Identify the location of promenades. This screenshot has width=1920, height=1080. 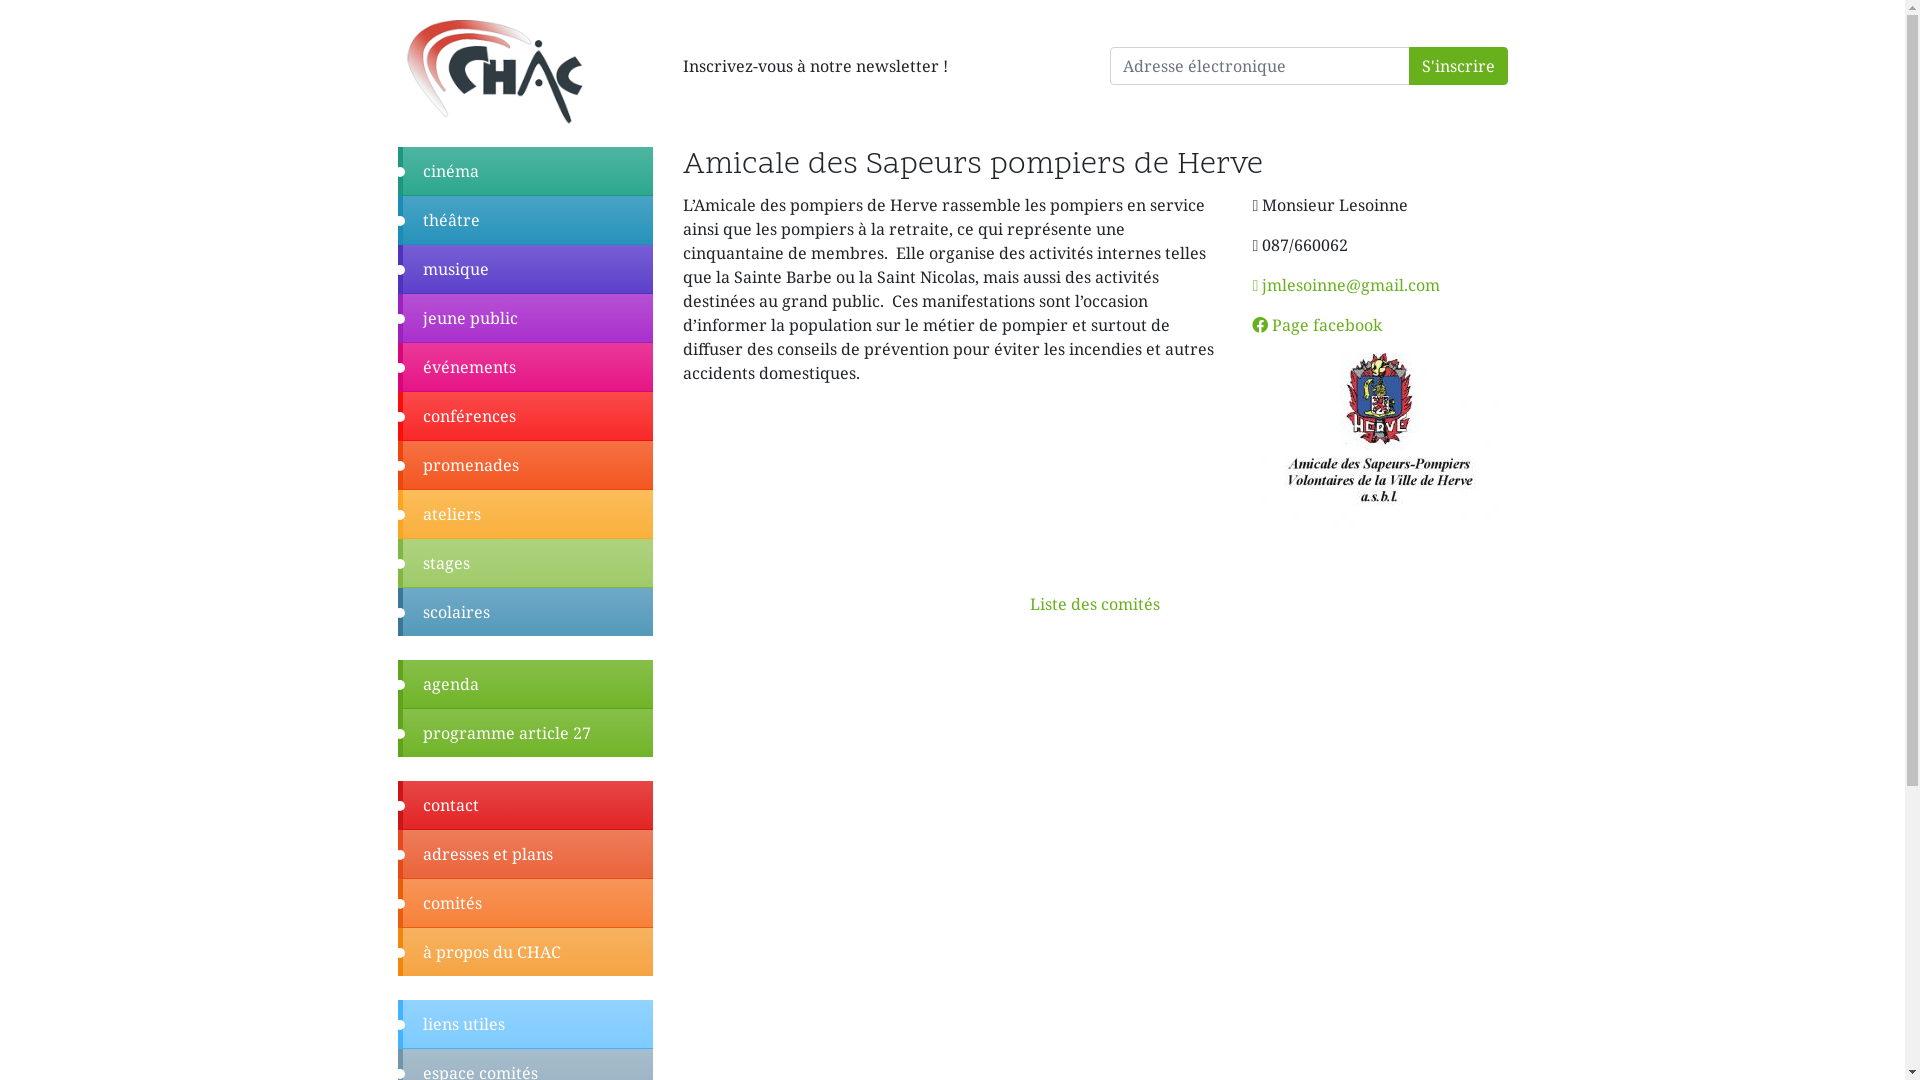
(526, 466).